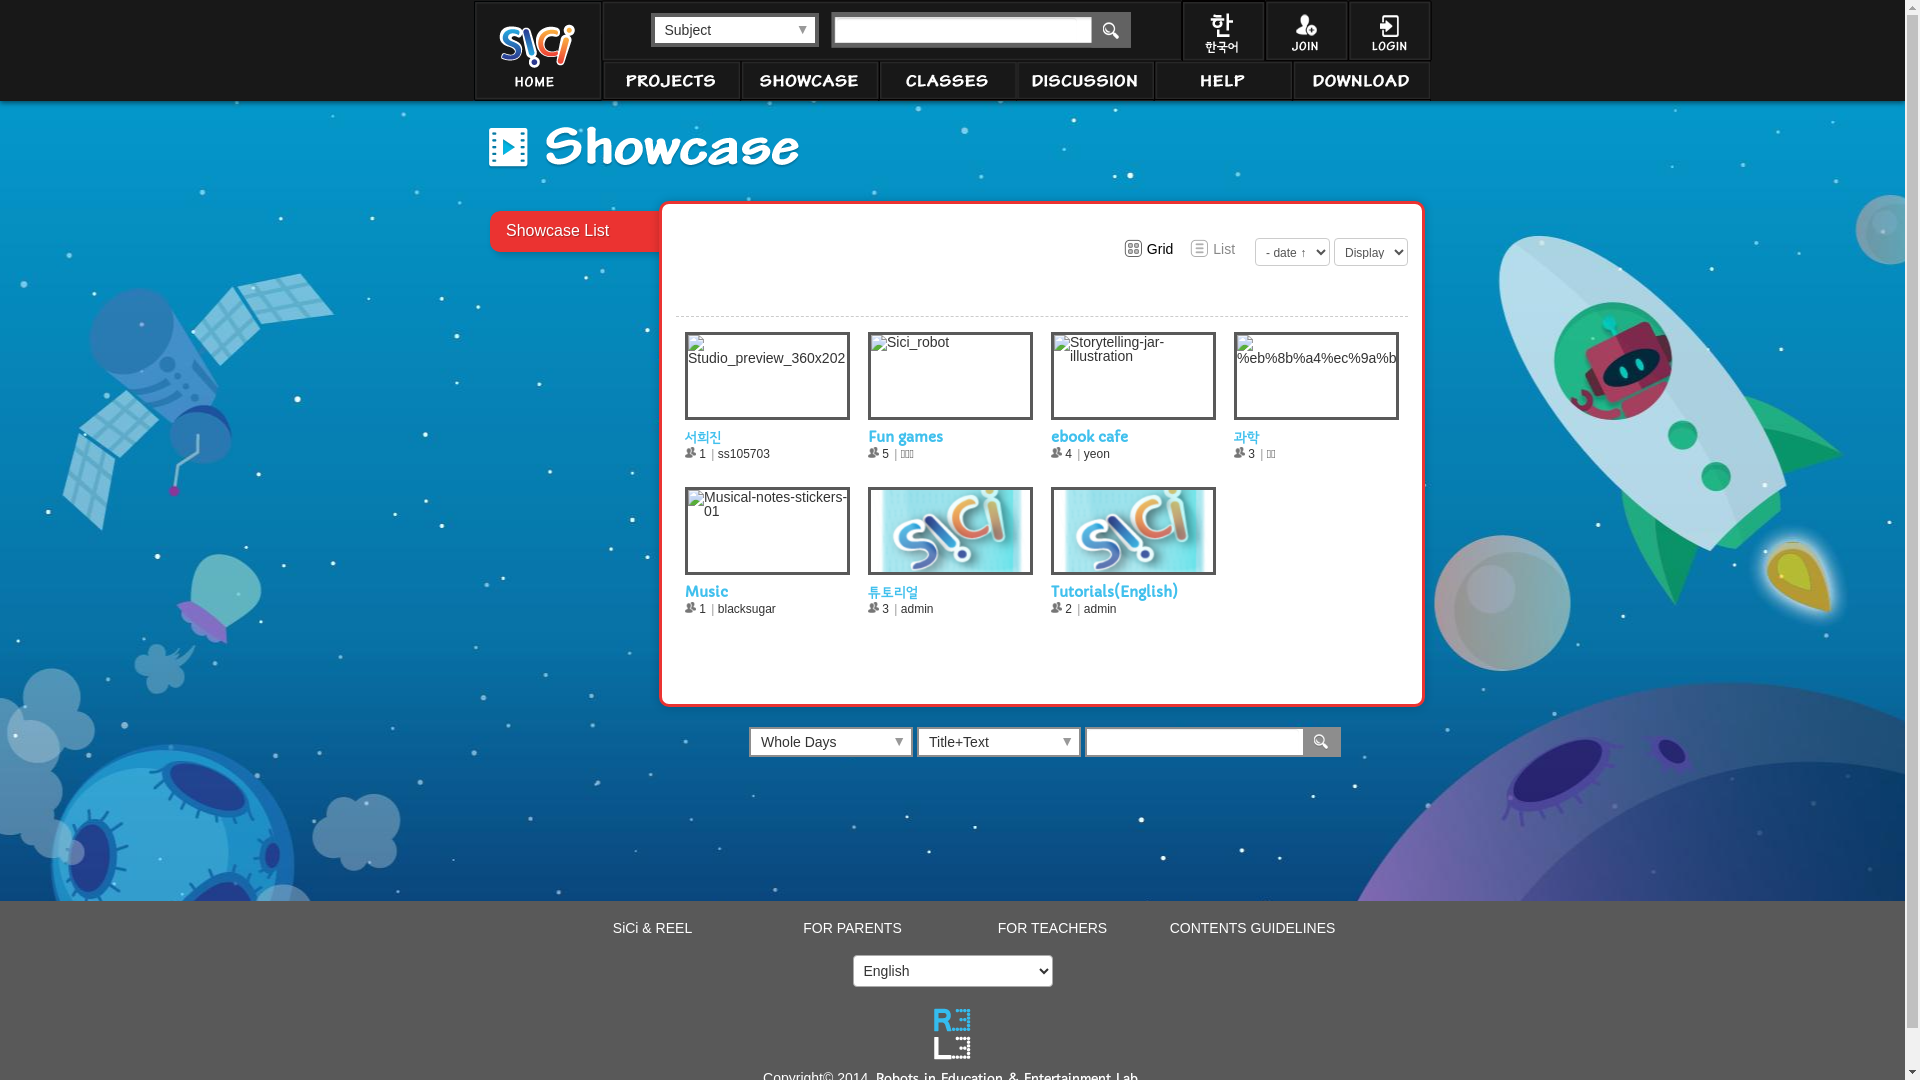 This screenshot has width=1920, height=1080. Describe the element at coordinates (852, 928) in the screenshot. I see `FOR PARENTS` at that location.